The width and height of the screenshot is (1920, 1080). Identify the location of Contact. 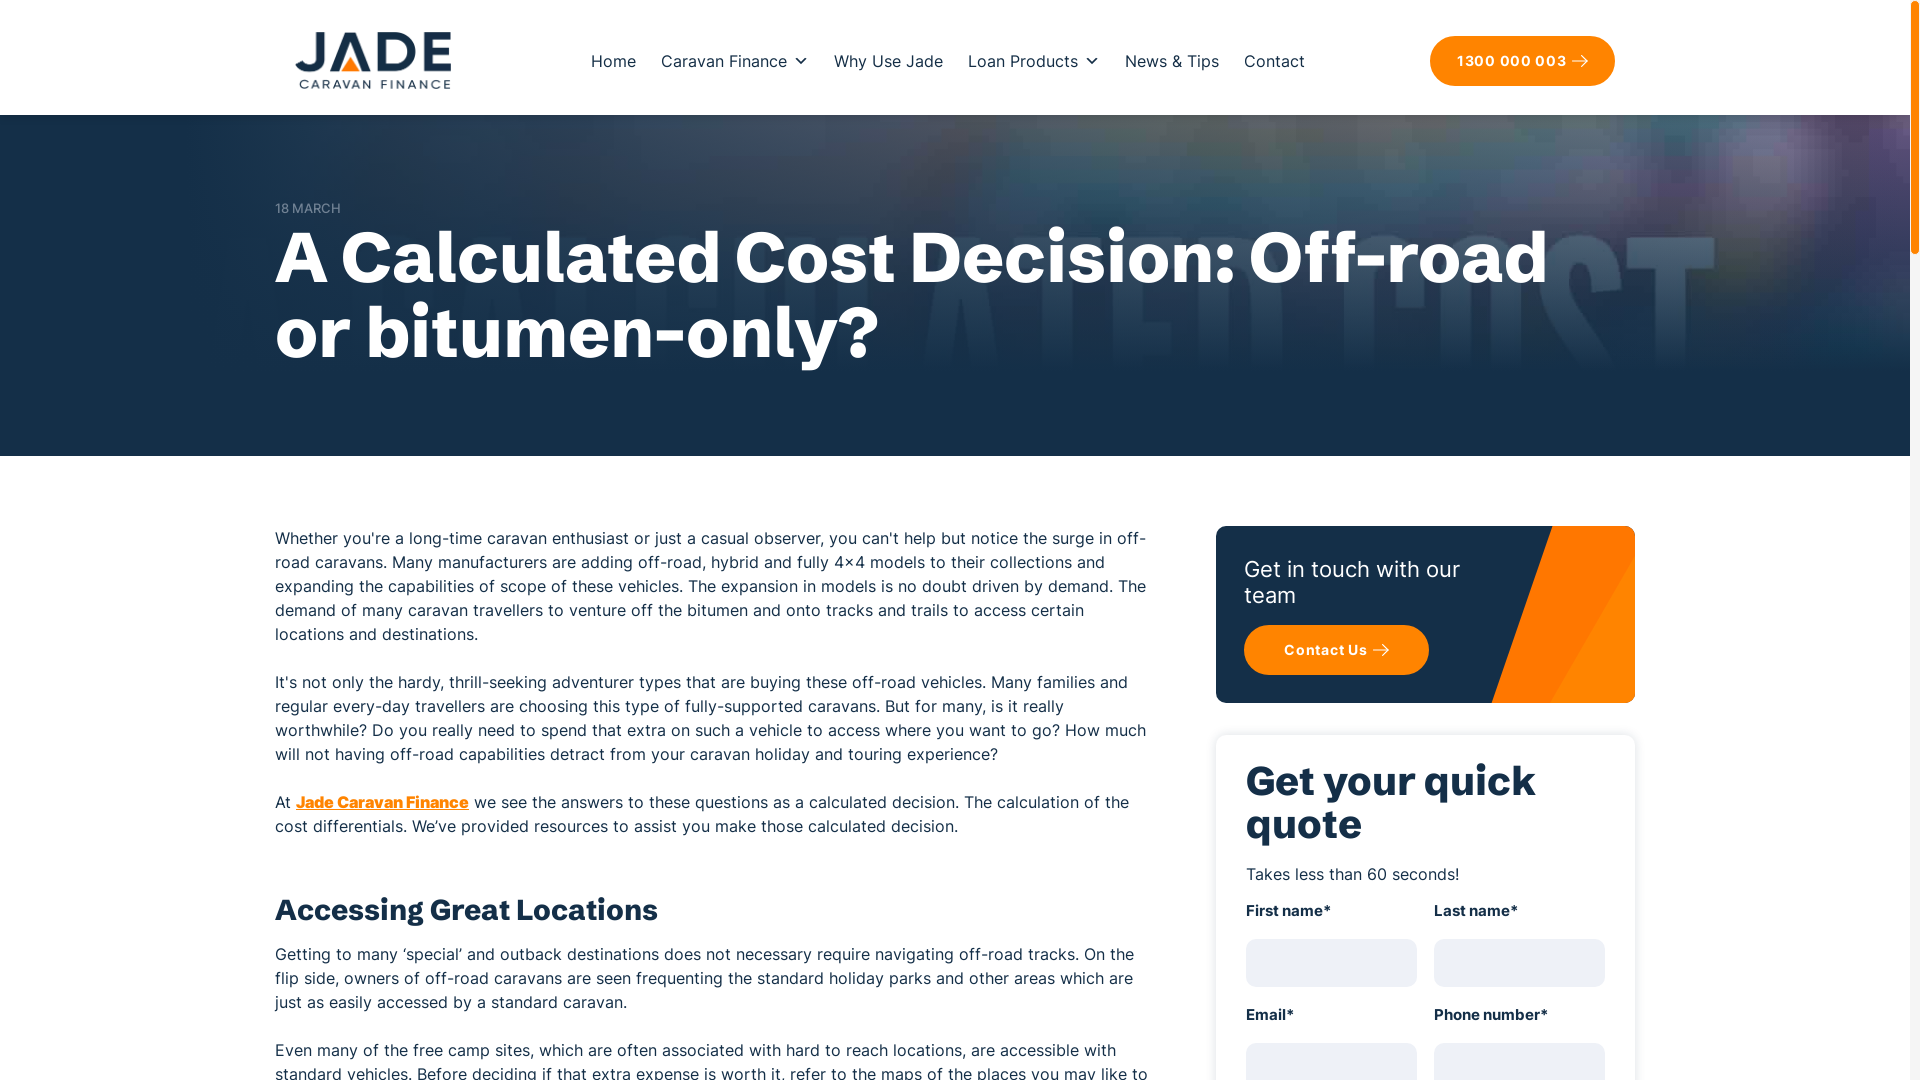
(1274, 60).